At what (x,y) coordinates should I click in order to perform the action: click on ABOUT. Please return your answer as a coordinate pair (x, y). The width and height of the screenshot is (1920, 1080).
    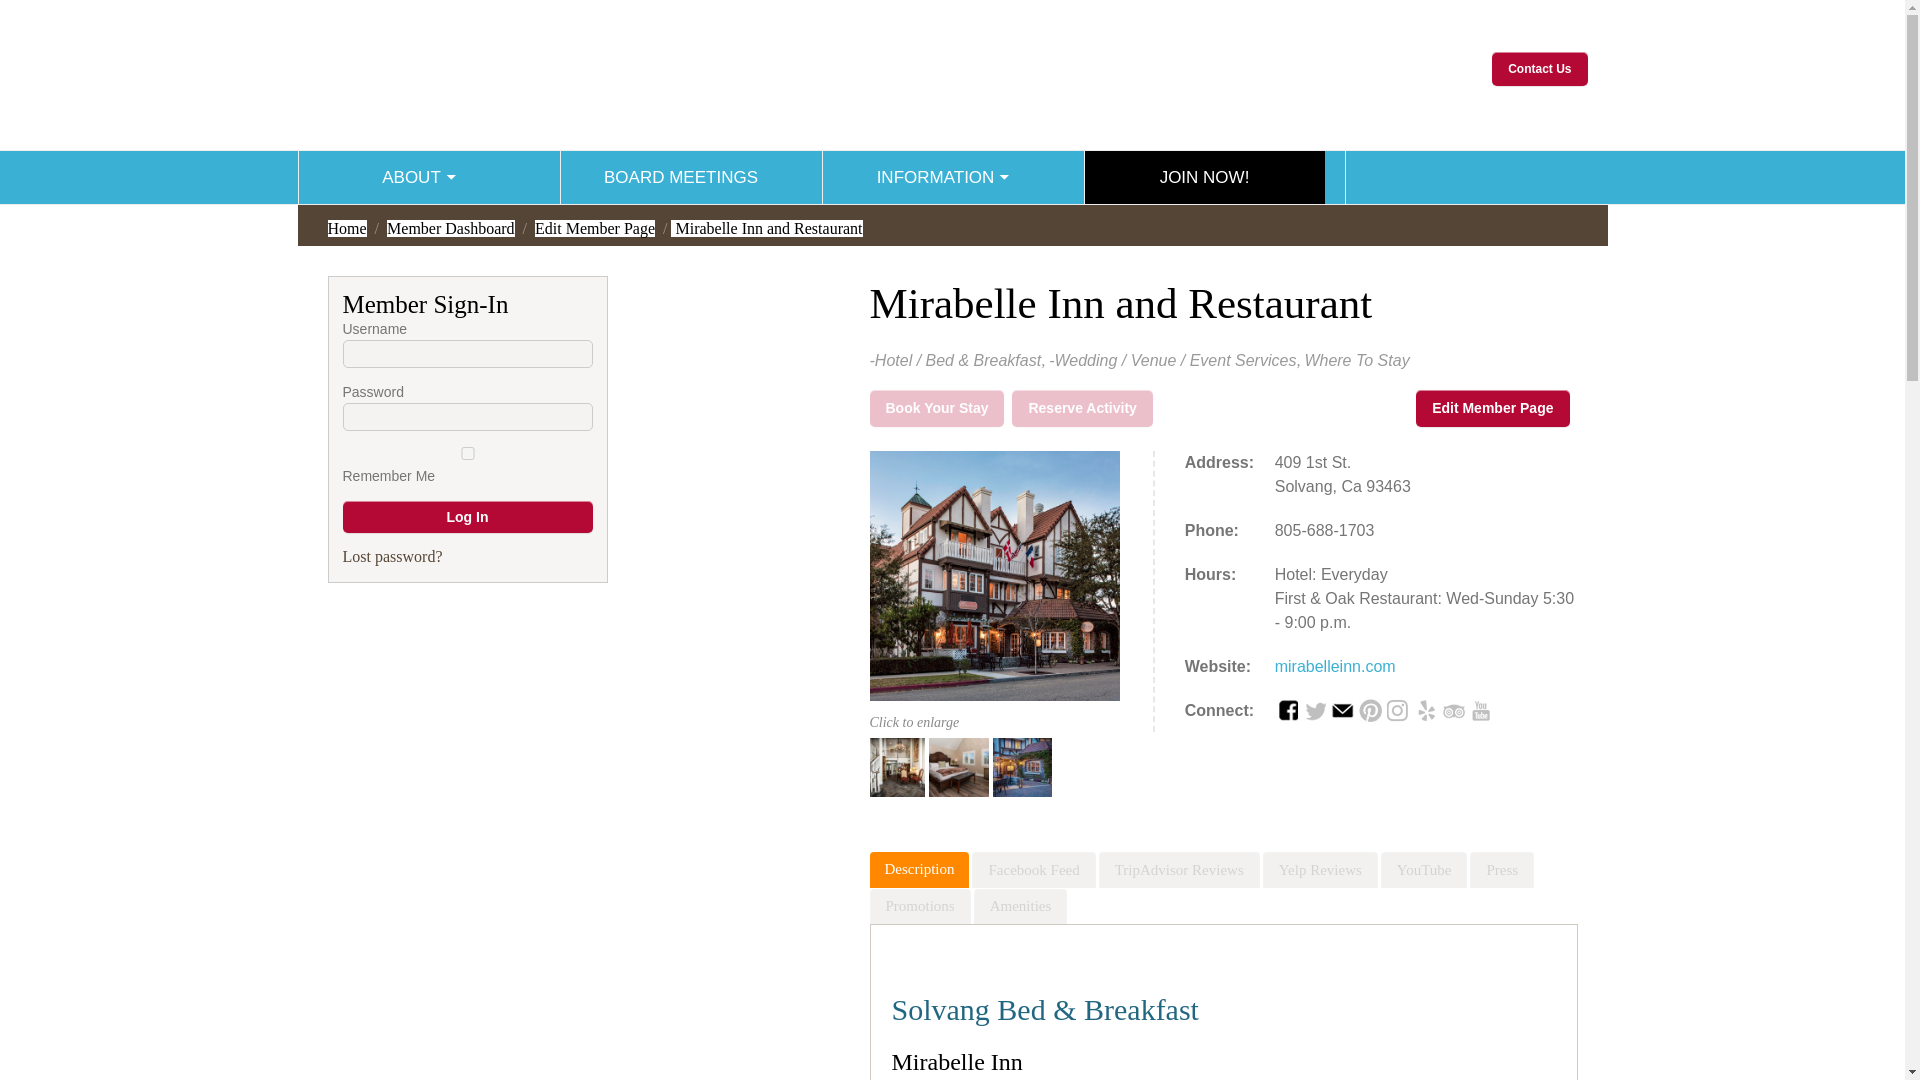
    Looking at the image, I should click on (418, 178).